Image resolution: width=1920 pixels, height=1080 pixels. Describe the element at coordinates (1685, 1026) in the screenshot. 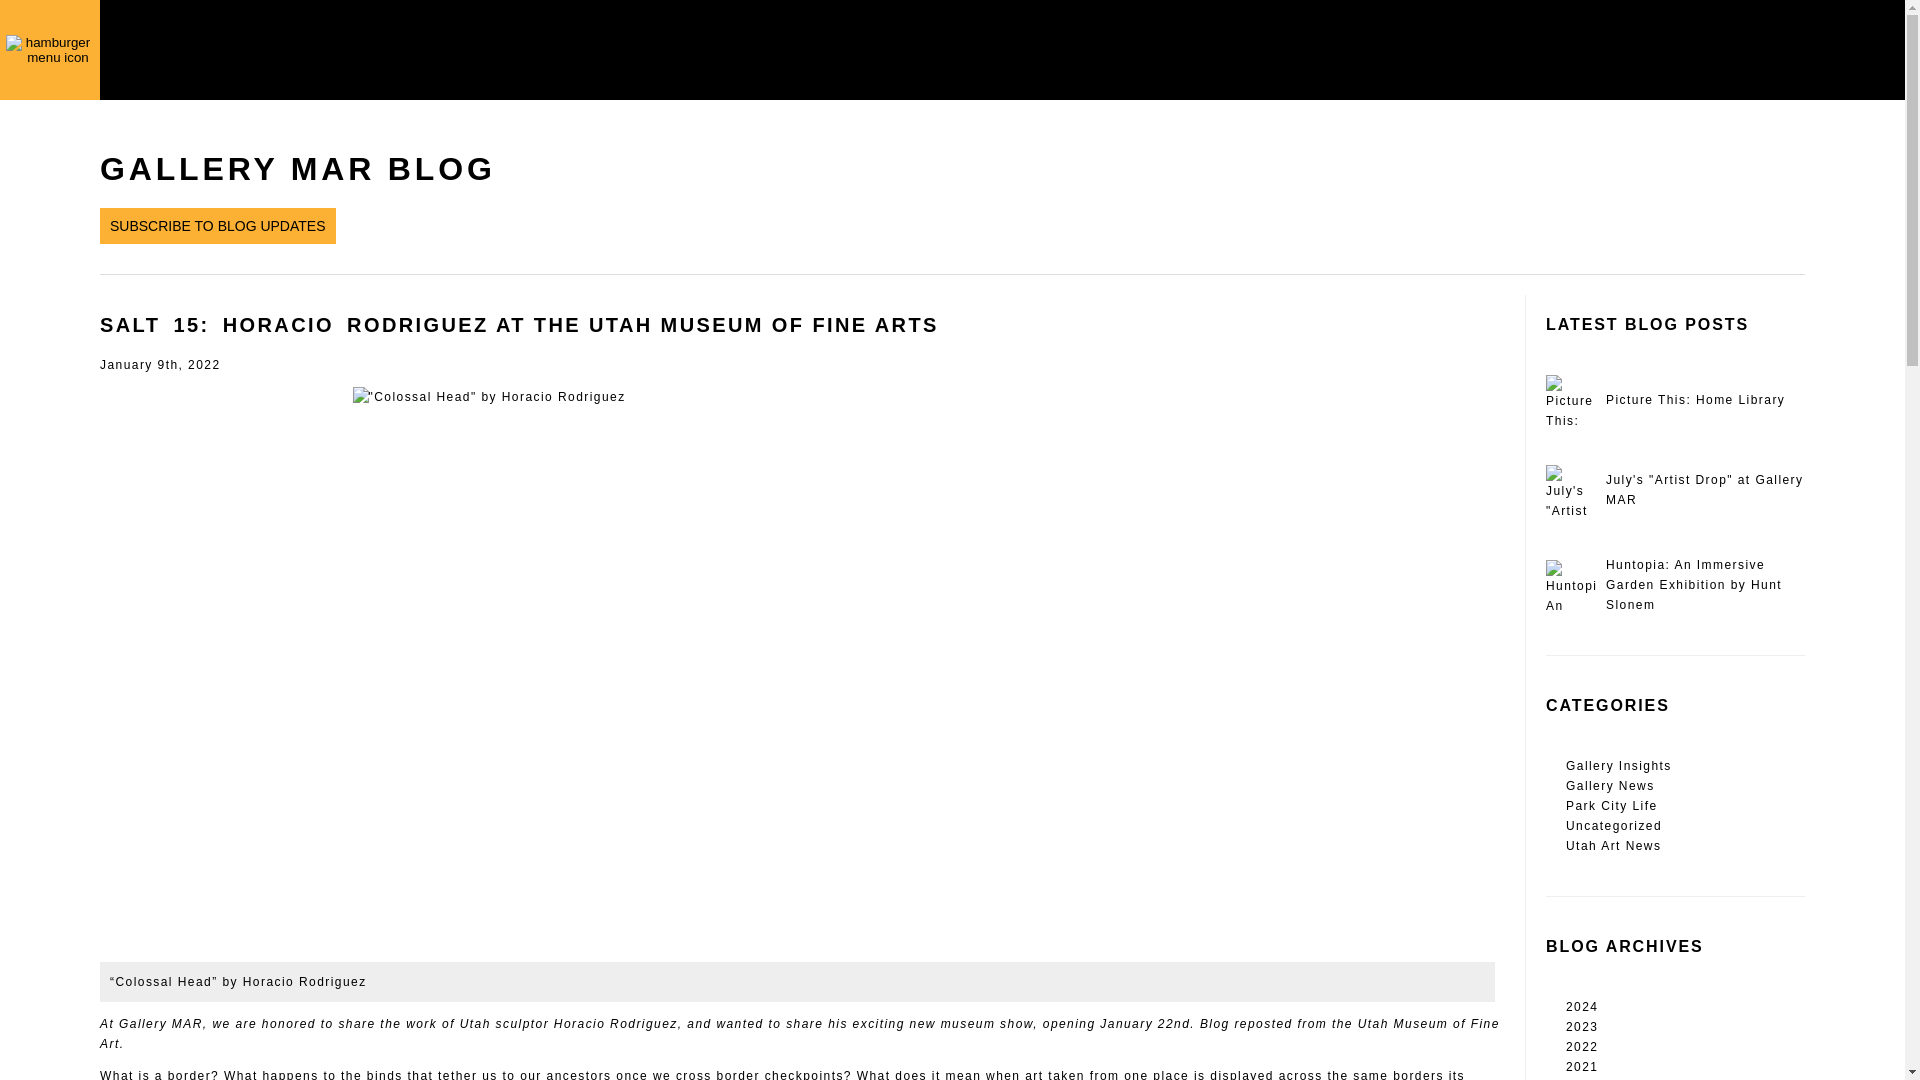

I see `2023` at that location.